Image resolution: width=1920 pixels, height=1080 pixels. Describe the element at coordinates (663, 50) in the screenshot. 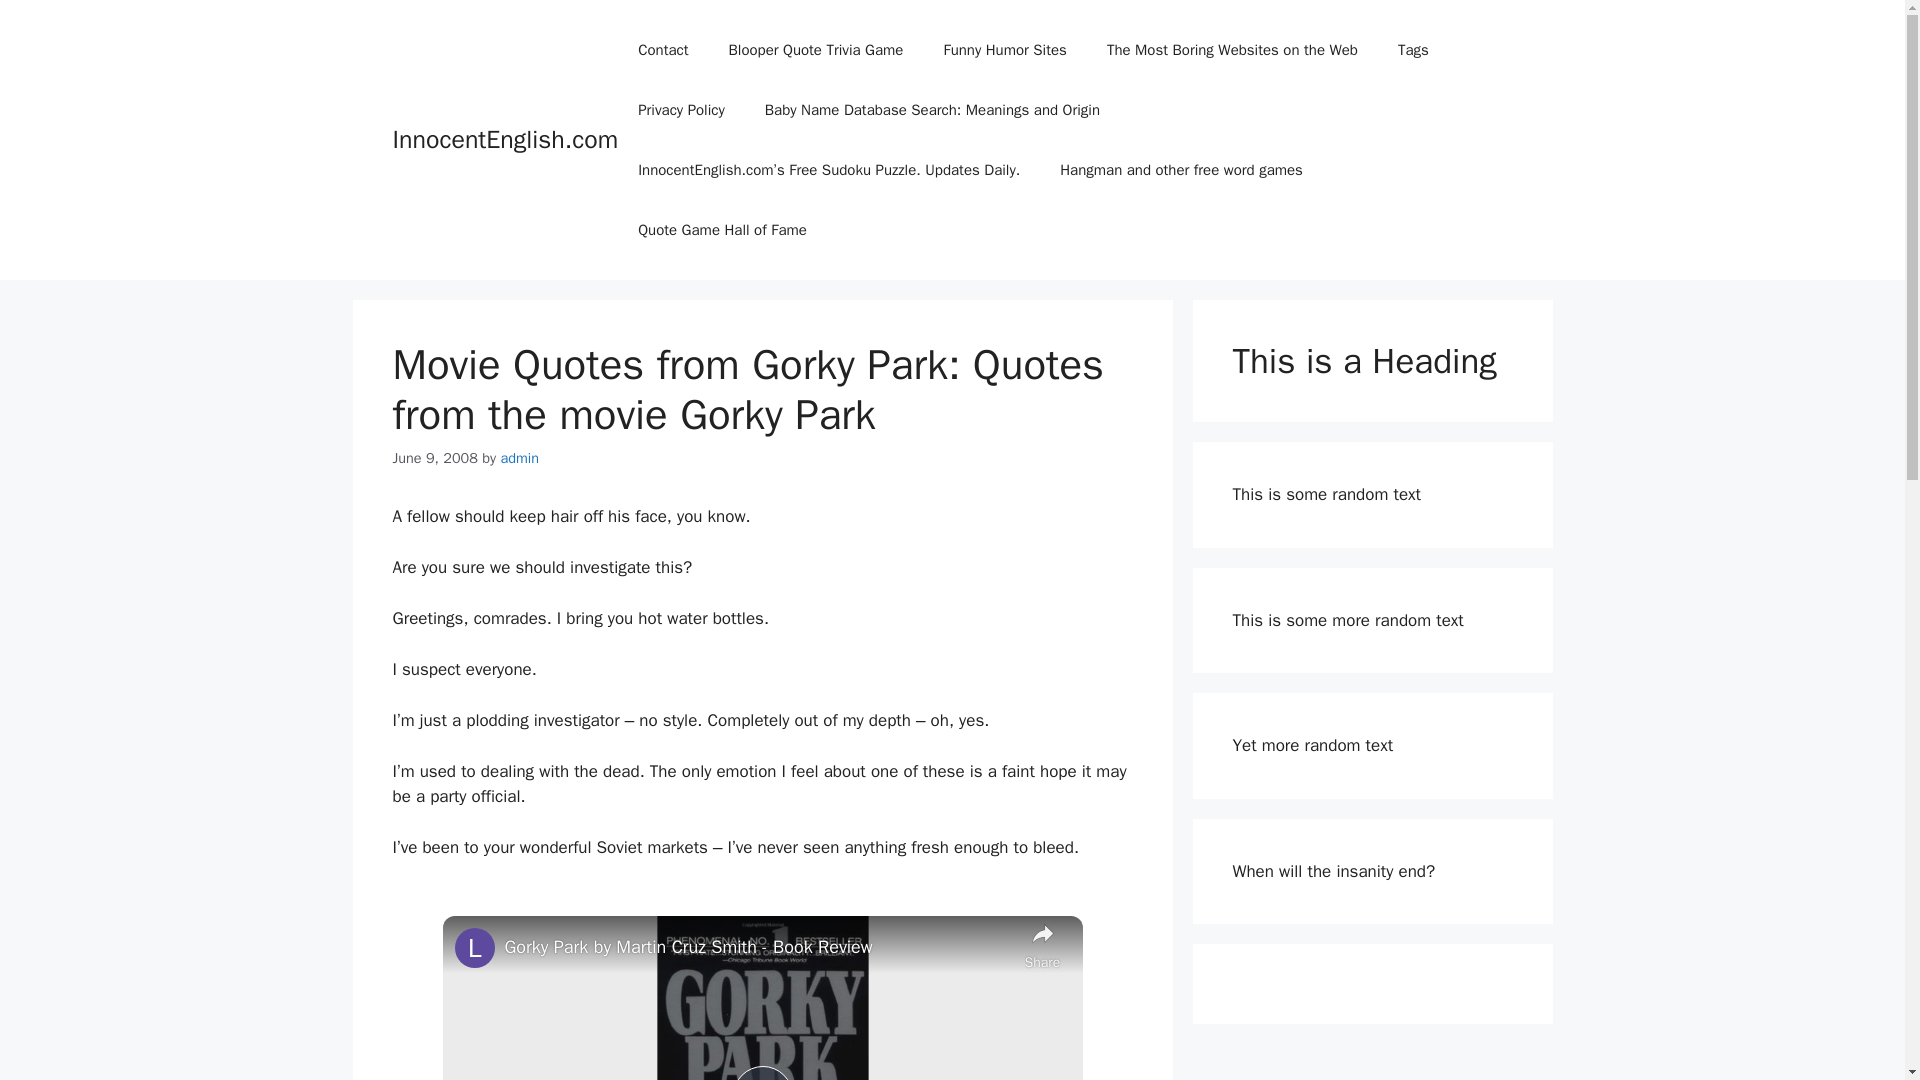

I see `Contact` at that location.